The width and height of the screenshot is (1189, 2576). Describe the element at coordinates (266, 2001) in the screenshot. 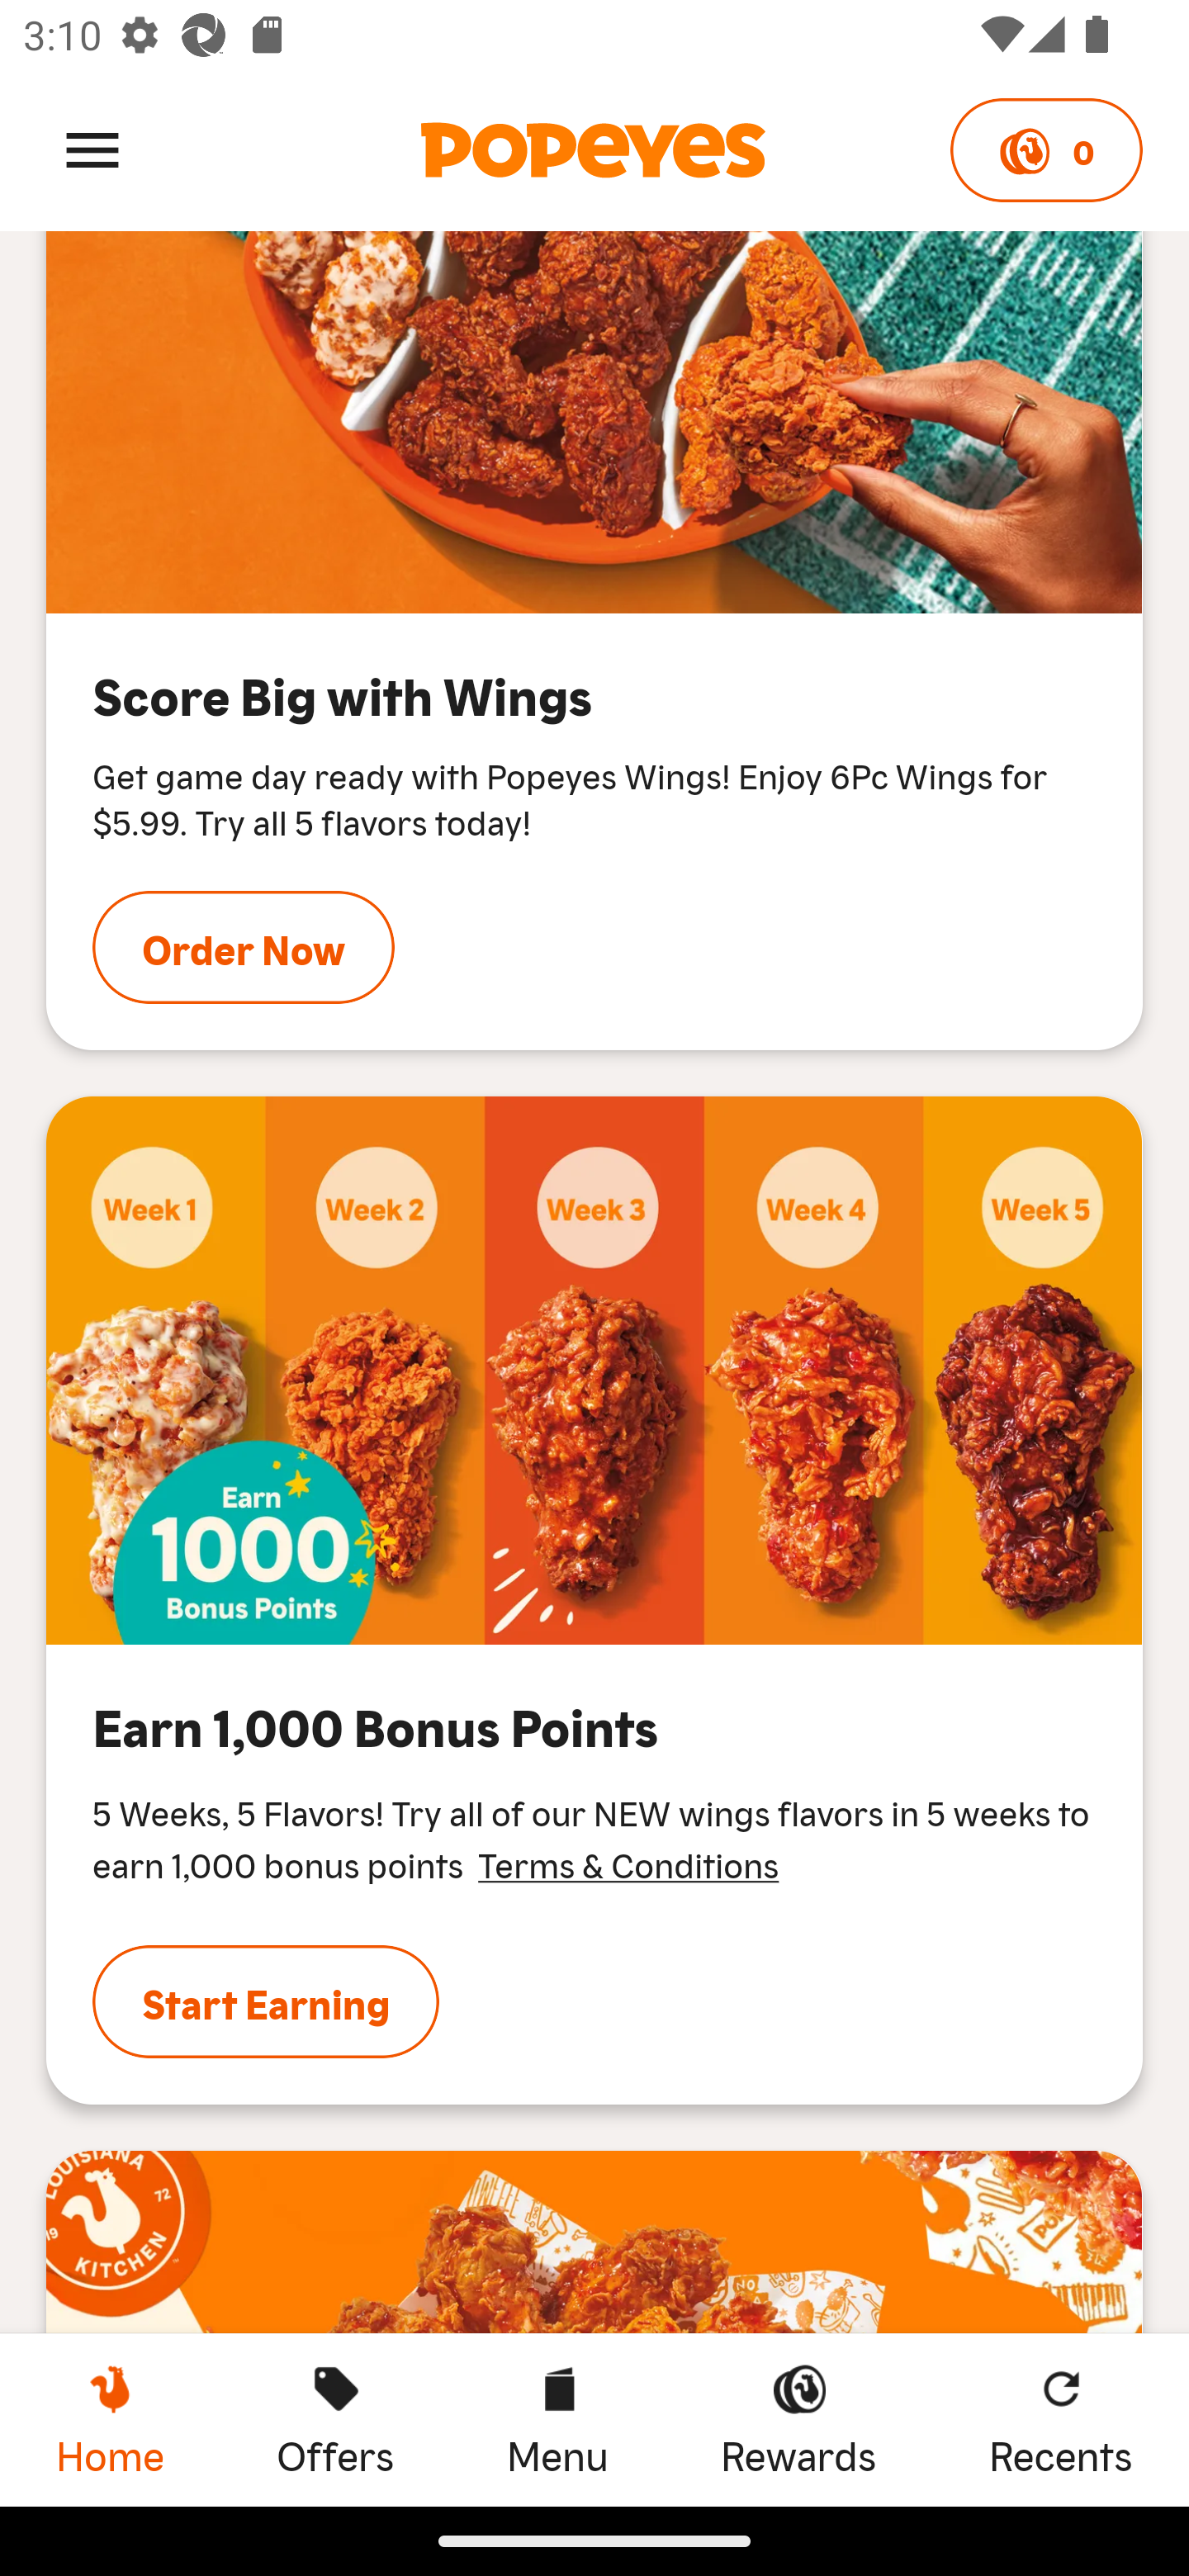

I see `Start Earning` at that location.